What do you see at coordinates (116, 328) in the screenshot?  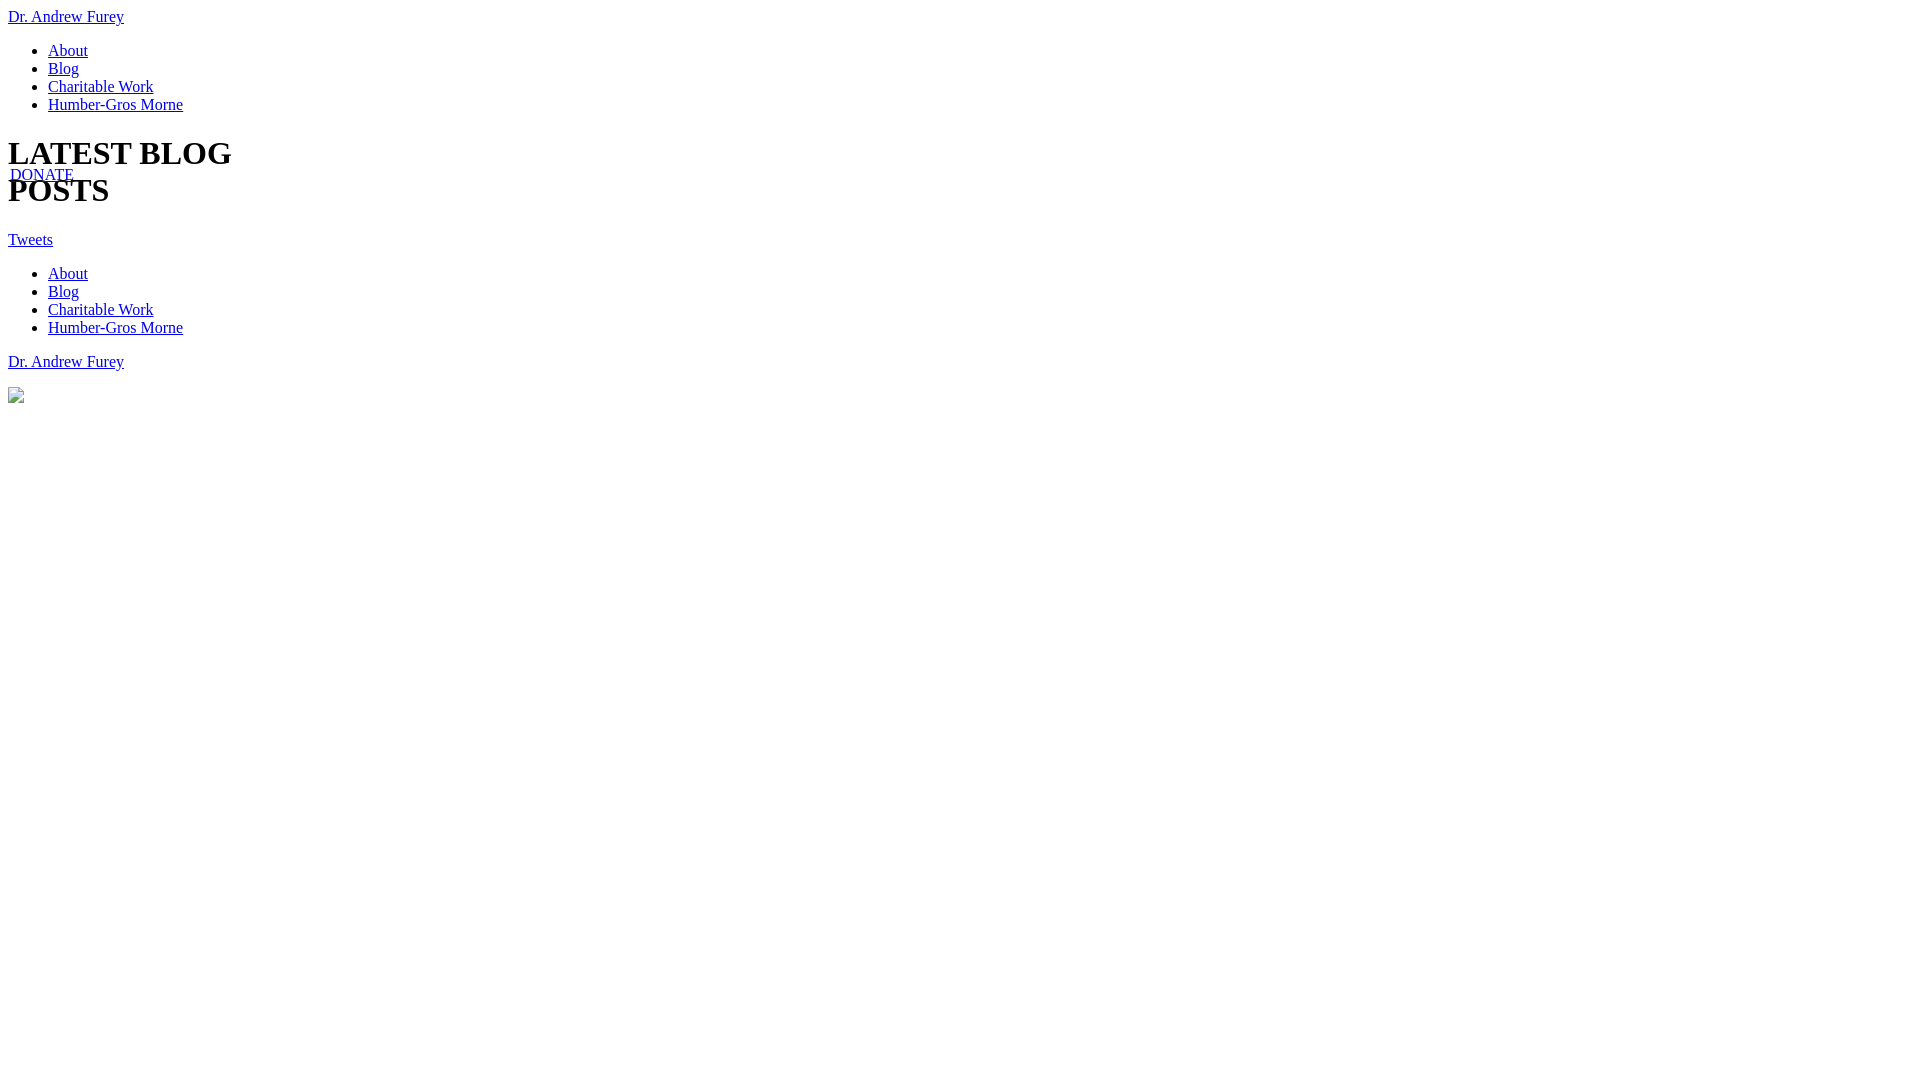 I see `Humber-Gros Morne` at bounding box center [116, 328].